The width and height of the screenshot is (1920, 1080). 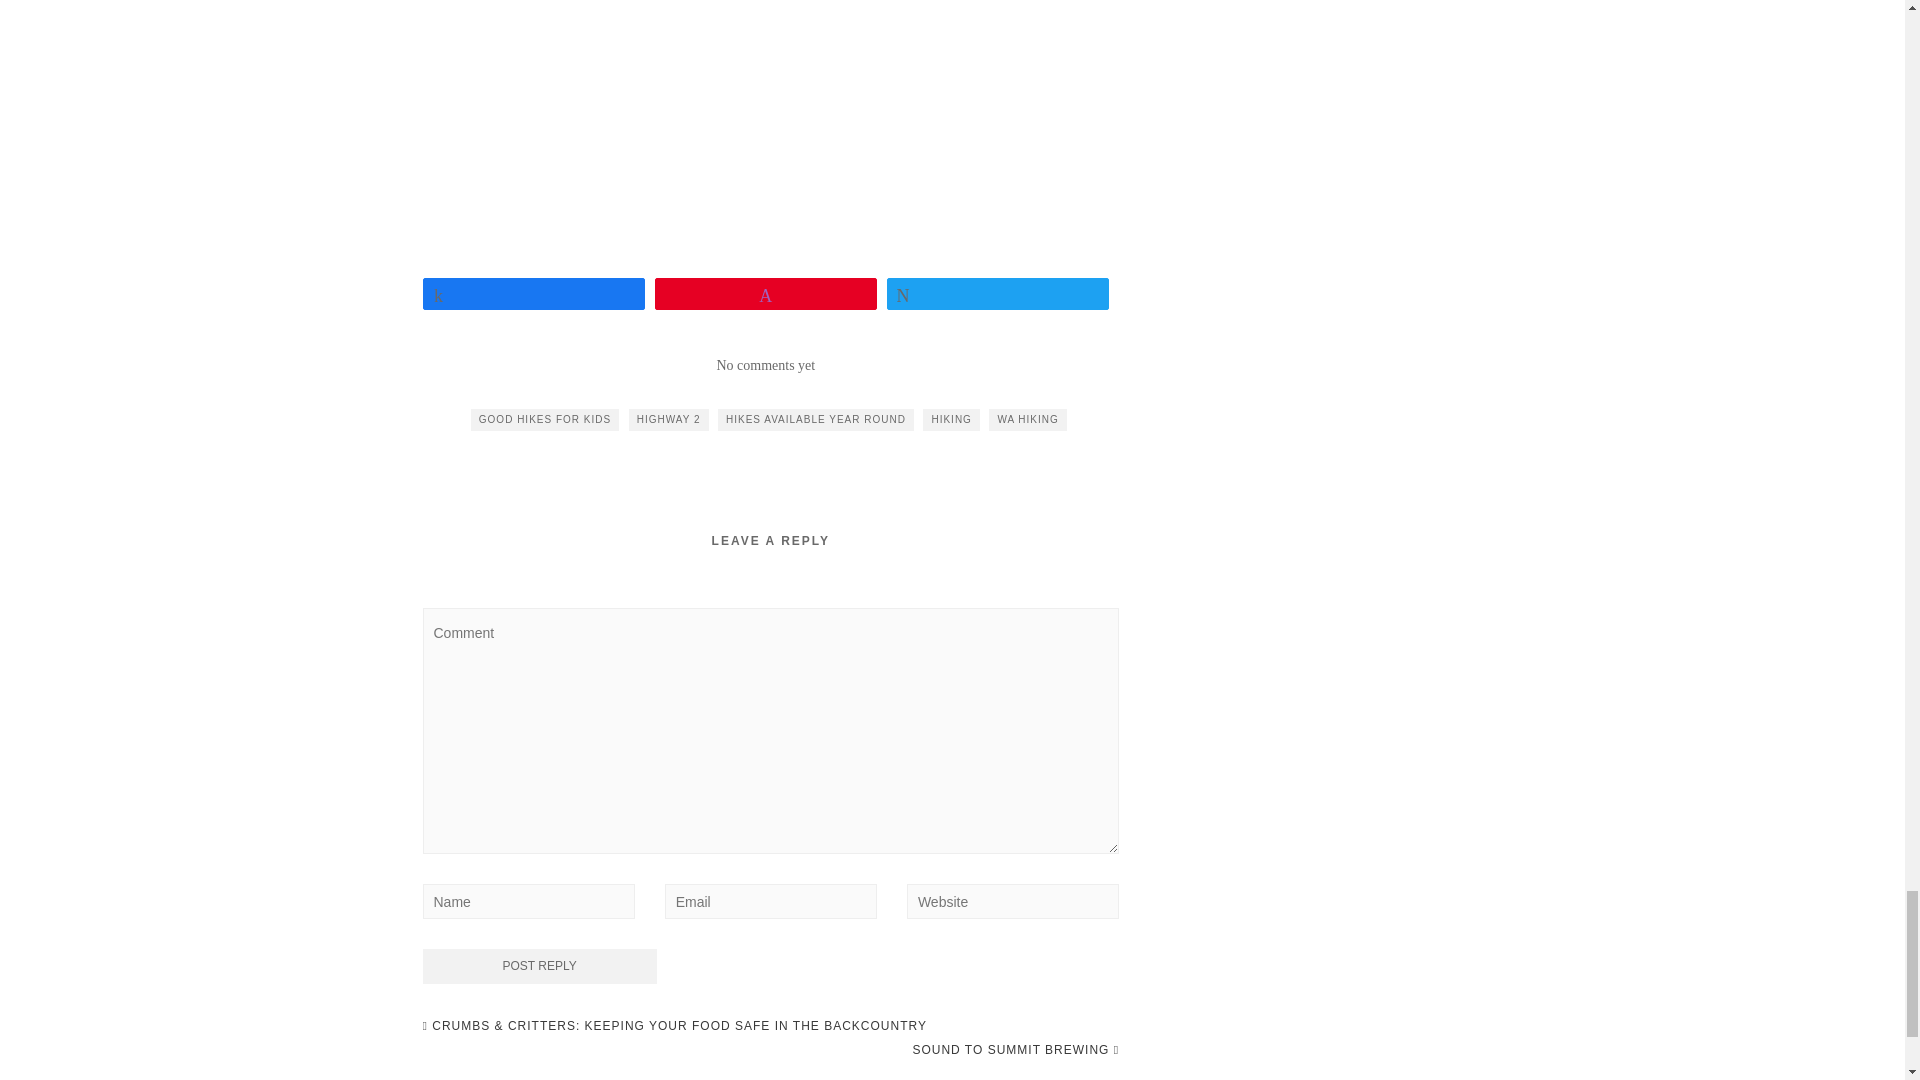 What do you see at coordinates (951, 420) in the screenshot?
I see `HIKING` at bounding box center [951, 420].